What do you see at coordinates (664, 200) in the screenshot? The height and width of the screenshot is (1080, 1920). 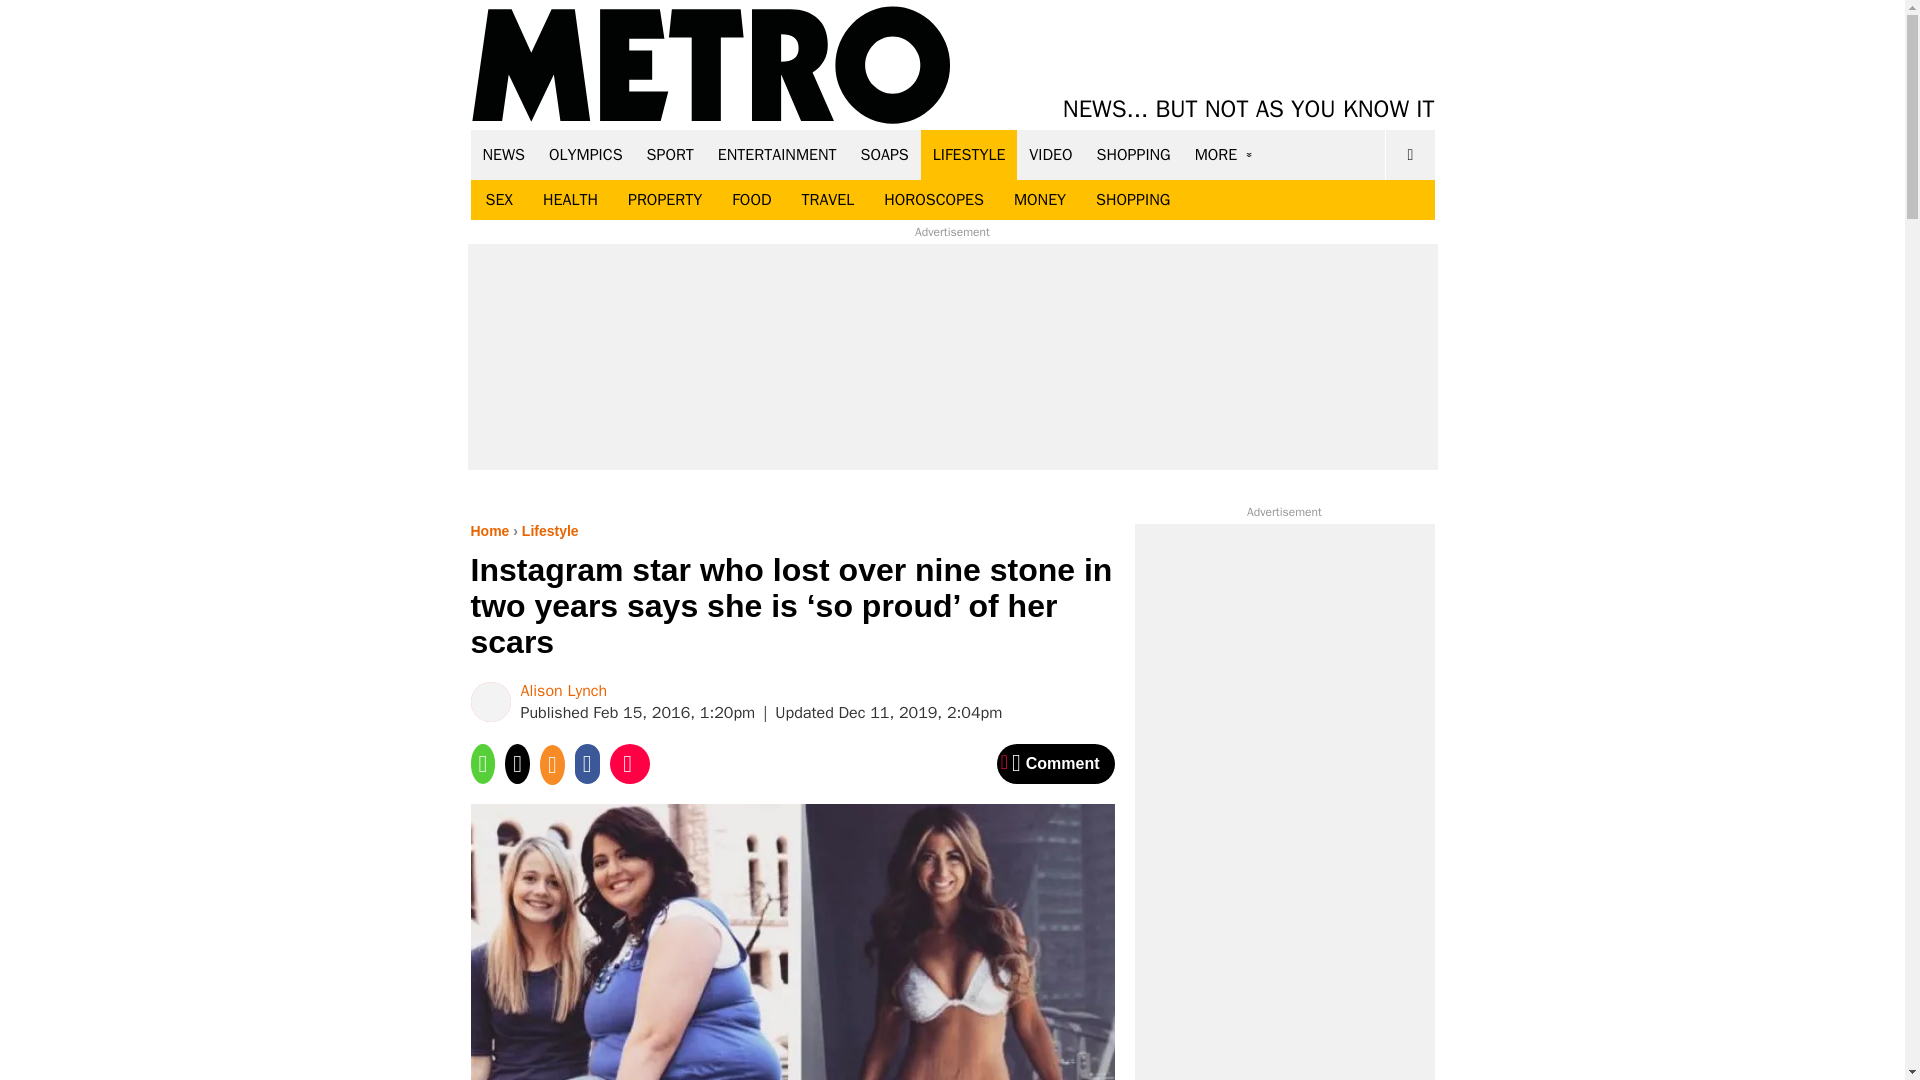 I see `PROPERTY` at bounding box center [664, 200].